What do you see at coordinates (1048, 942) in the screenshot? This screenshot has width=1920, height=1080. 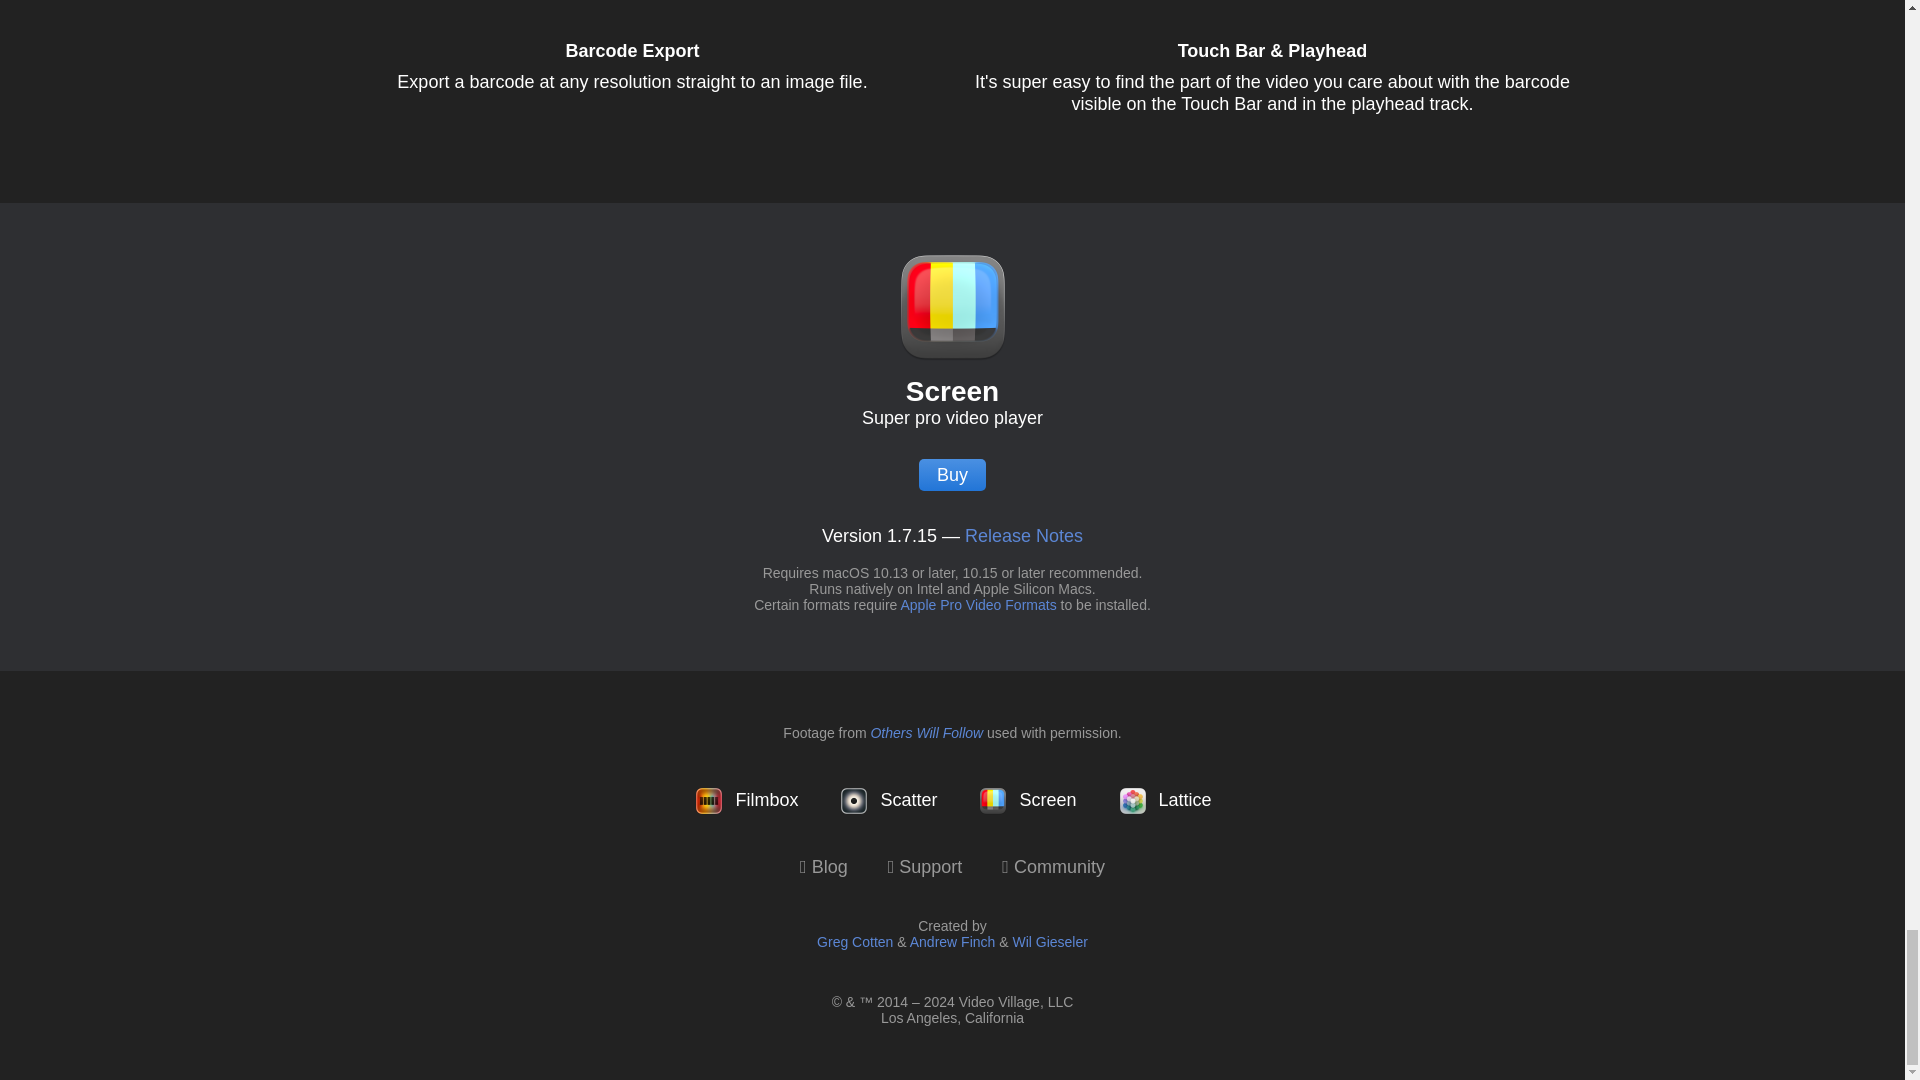 I see `Wil Gieseler` at bounding box center [1048, 942].